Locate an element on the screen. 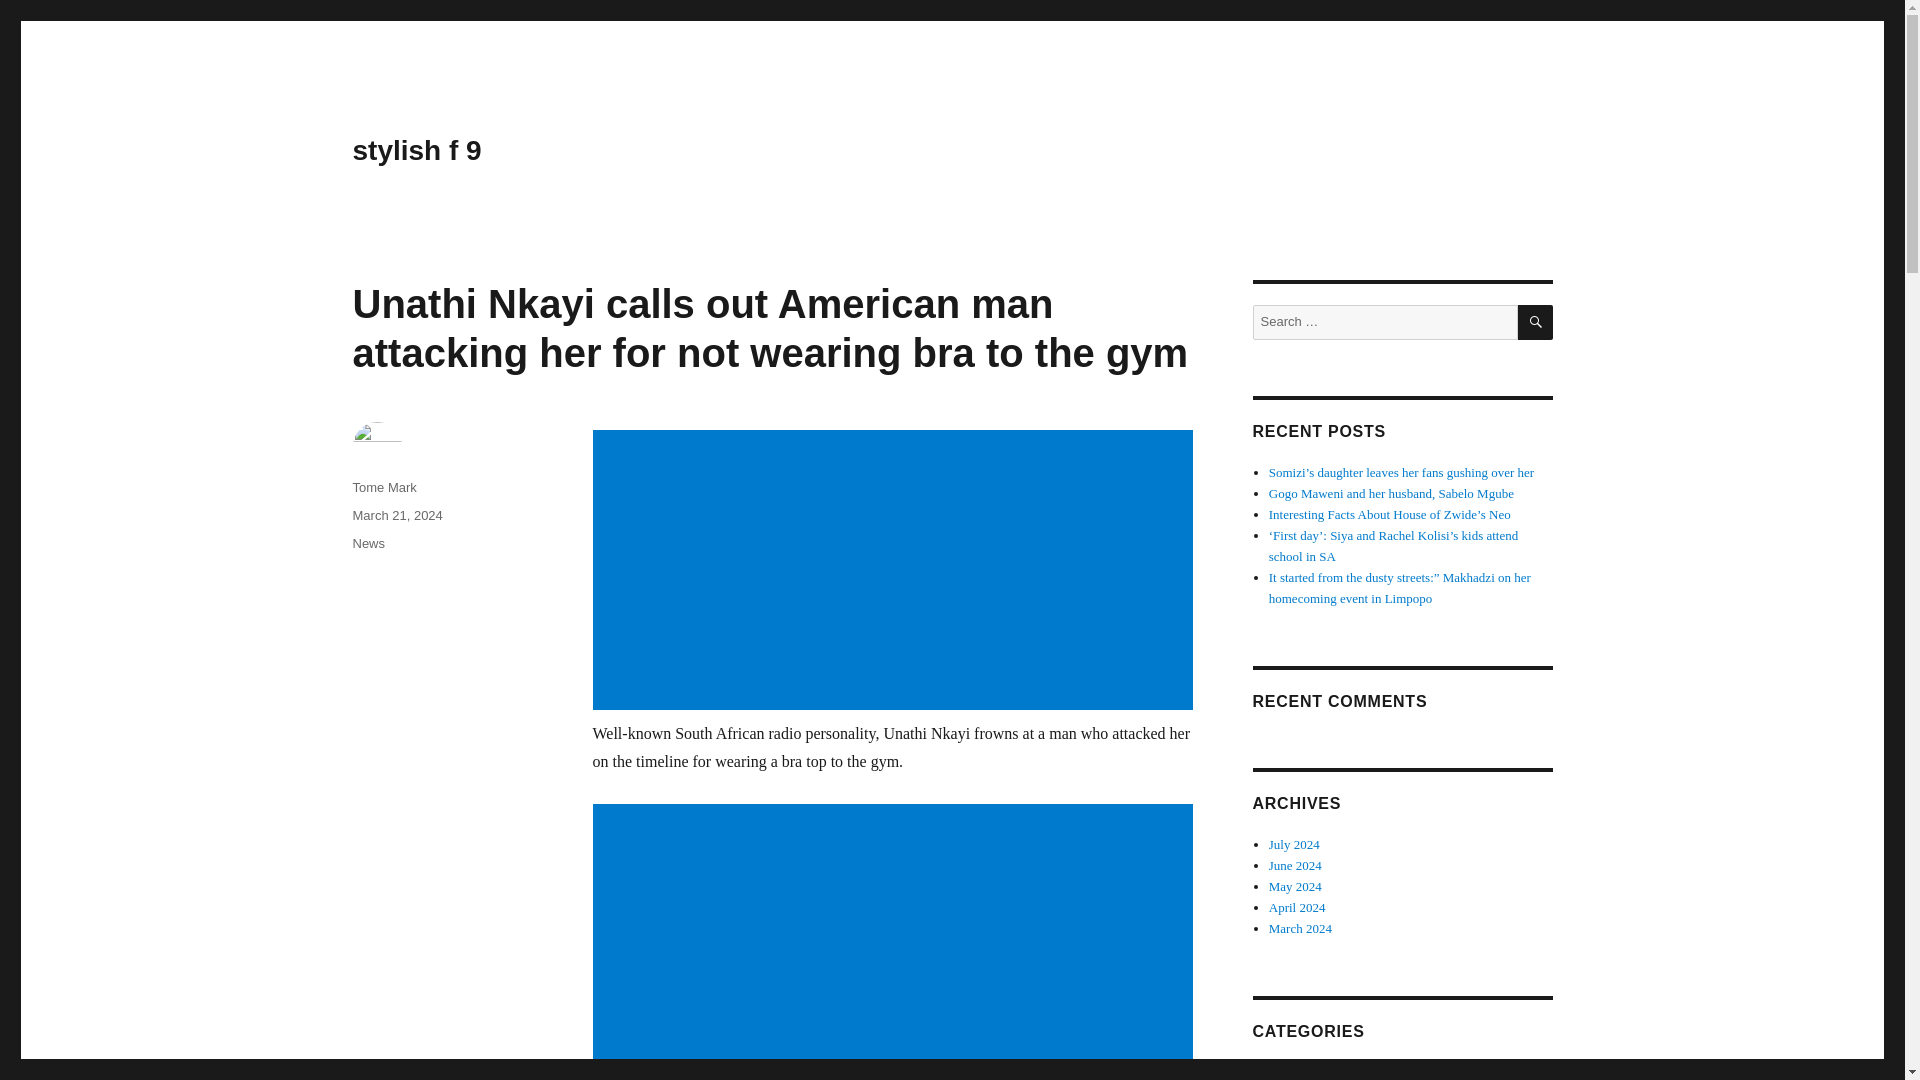  Advertisement is located at coordinates (896, 942).